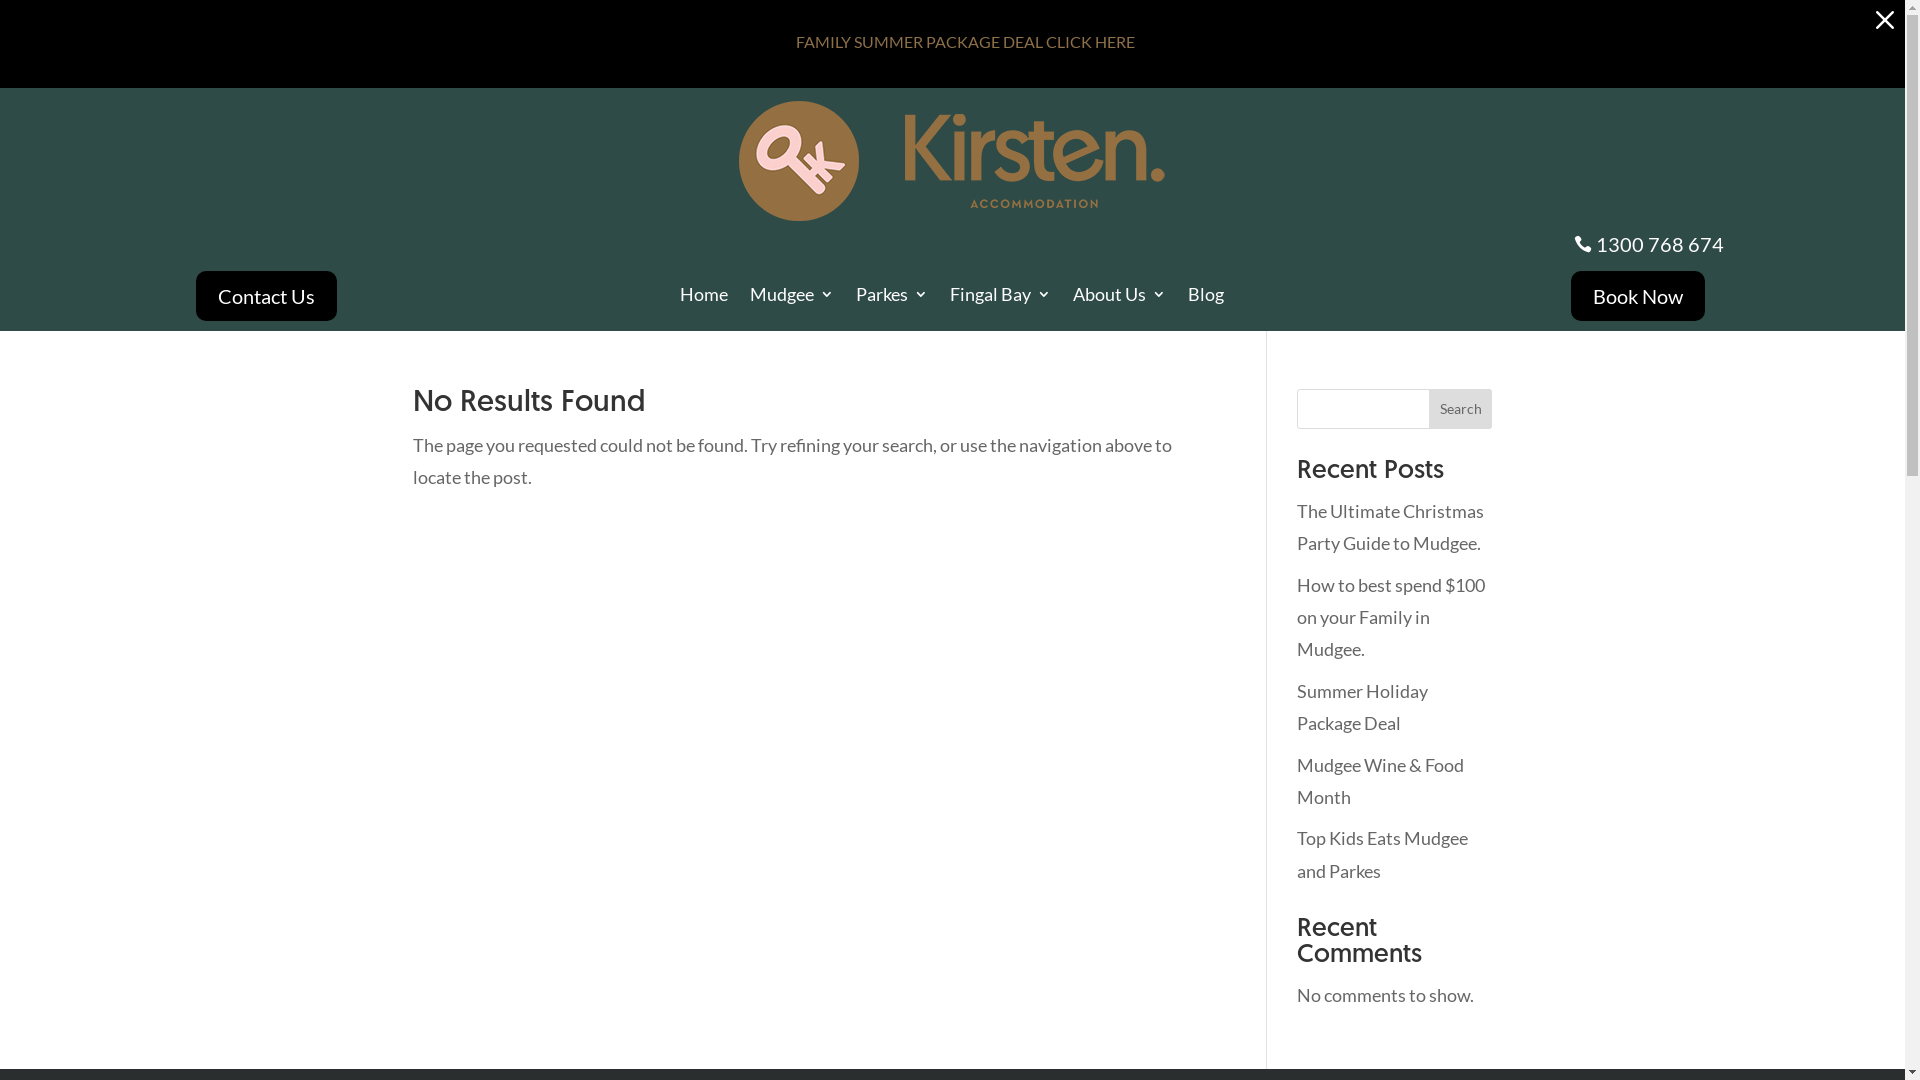 The image size is (1920, 1080). What do you see at coordinates (1658, 244) in the screenshot?
I see `1300 768 674` at bounding box center [1658, 244].